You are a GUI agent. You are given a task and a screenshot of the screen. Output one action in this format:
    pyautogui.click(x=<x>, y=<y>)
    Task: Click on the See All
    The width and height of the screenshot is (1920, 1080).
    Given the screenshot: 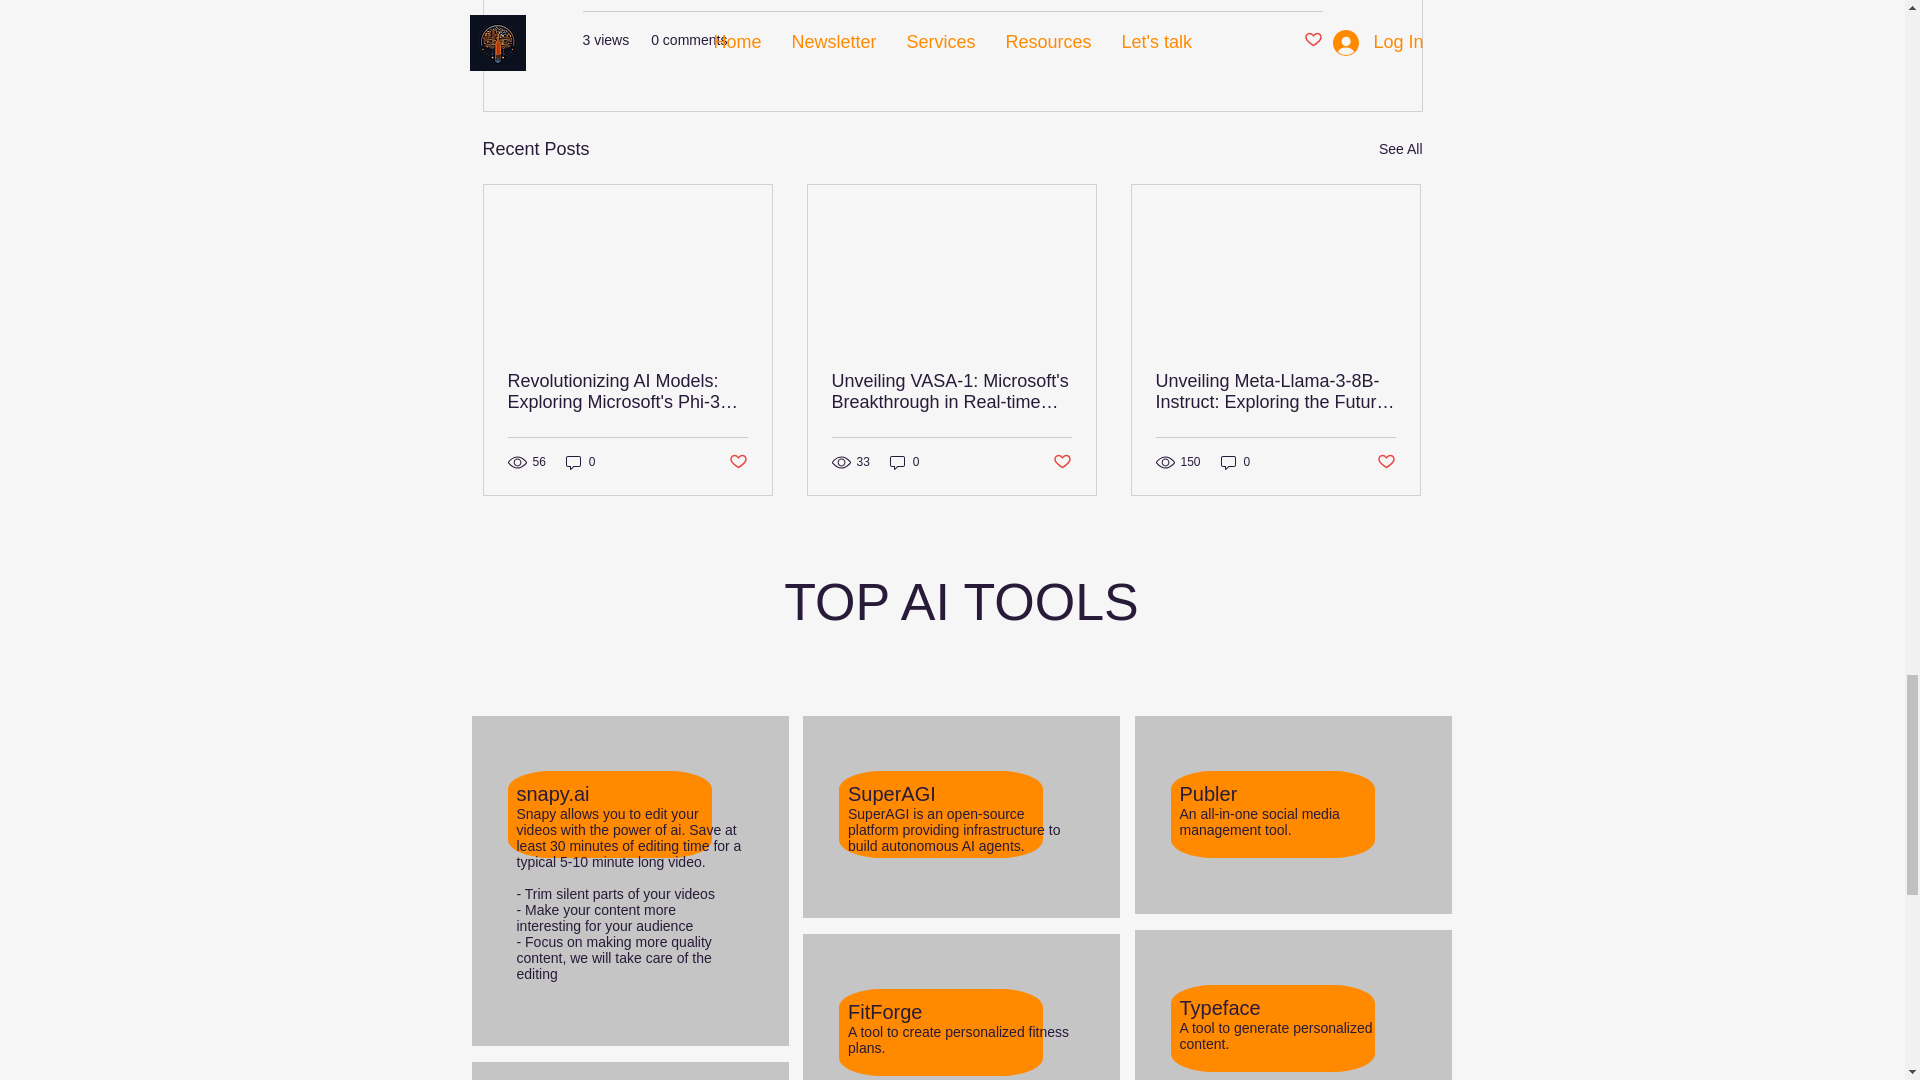 What is the action you would take?
    pyautogui.click(x=1400, y=150)
    